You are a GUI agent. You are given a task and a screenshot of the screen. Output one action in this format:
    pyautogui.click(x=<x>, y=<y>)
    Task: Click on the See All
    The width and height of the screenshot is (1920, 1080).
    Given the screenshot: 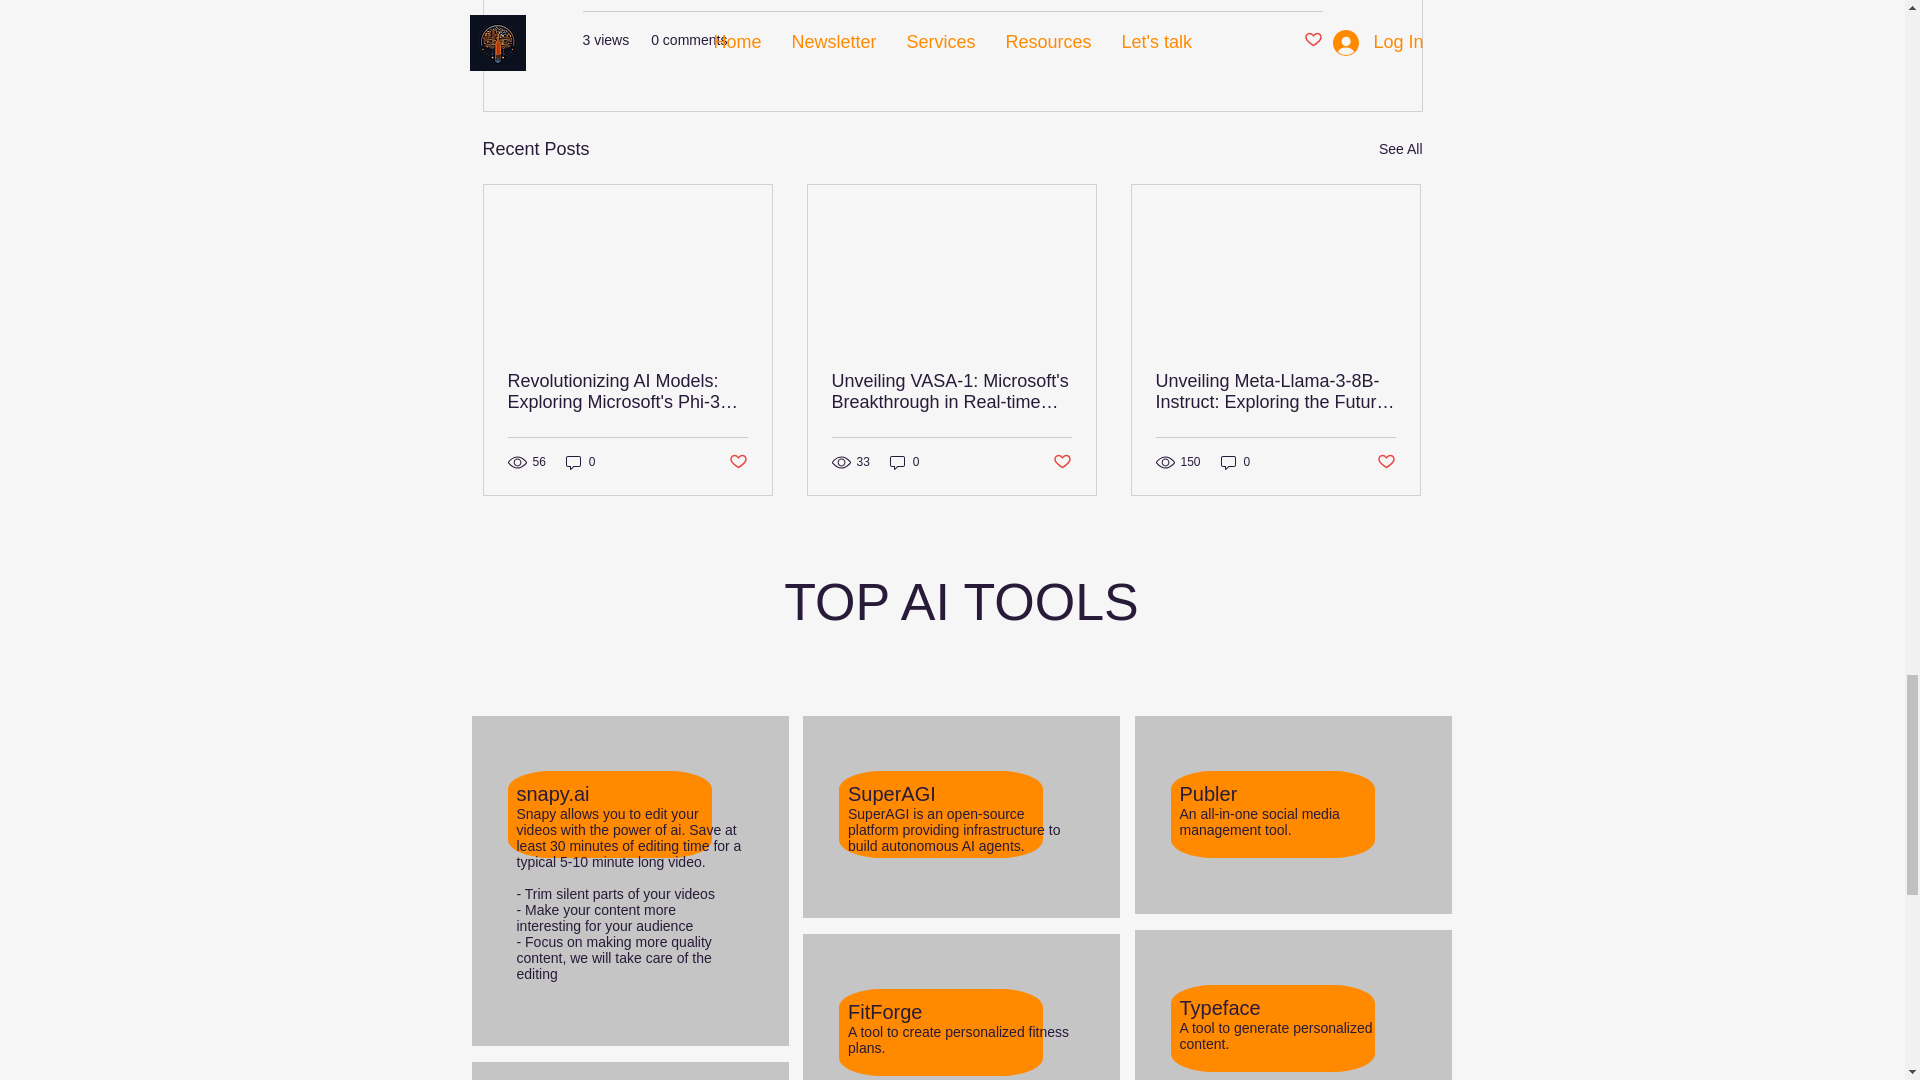 What is the action you would take?
    pyautogui.click(x=1400, y=150)
    